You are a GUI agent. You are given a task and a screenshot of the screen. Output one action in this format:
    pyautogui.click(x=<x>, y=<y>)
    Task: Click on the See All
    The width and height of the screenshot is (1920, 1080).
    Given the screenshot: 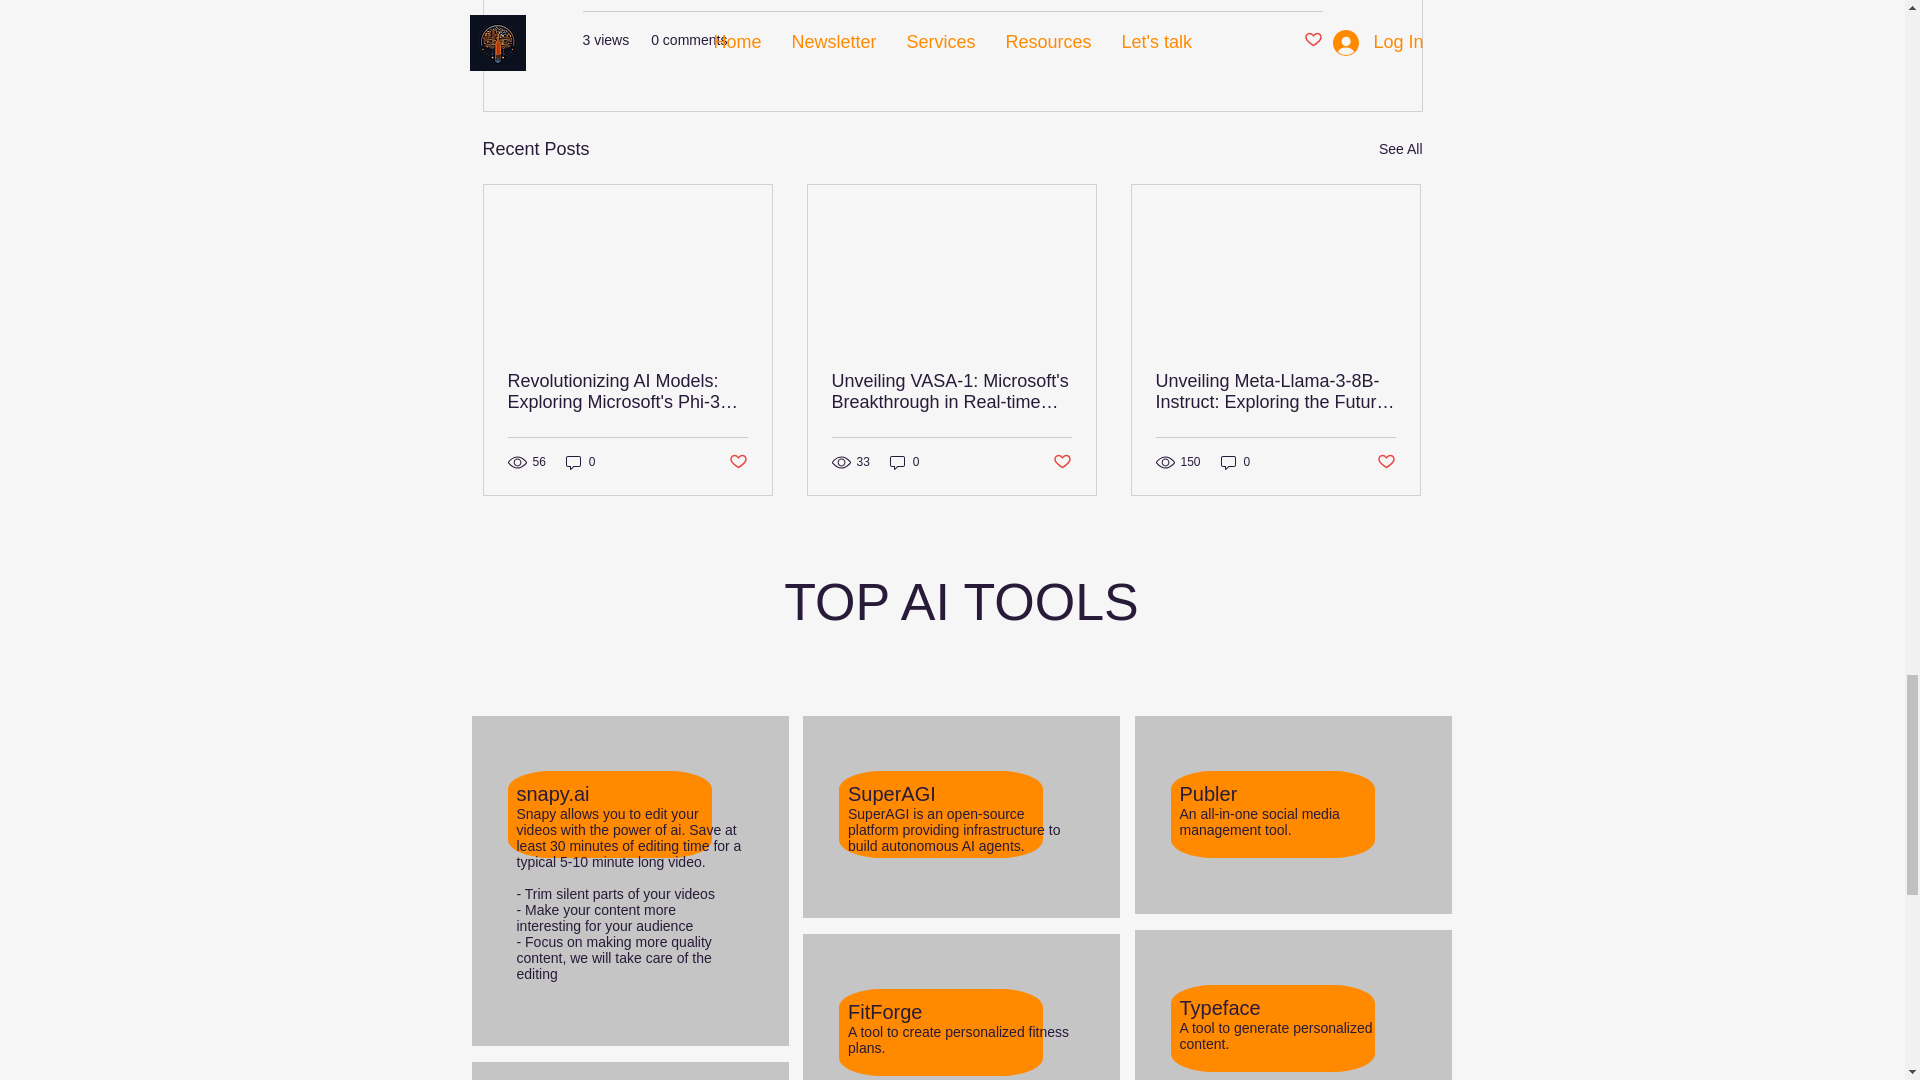 What is the action you would take?
    pyautogui.click(x=1400, y=150)
    